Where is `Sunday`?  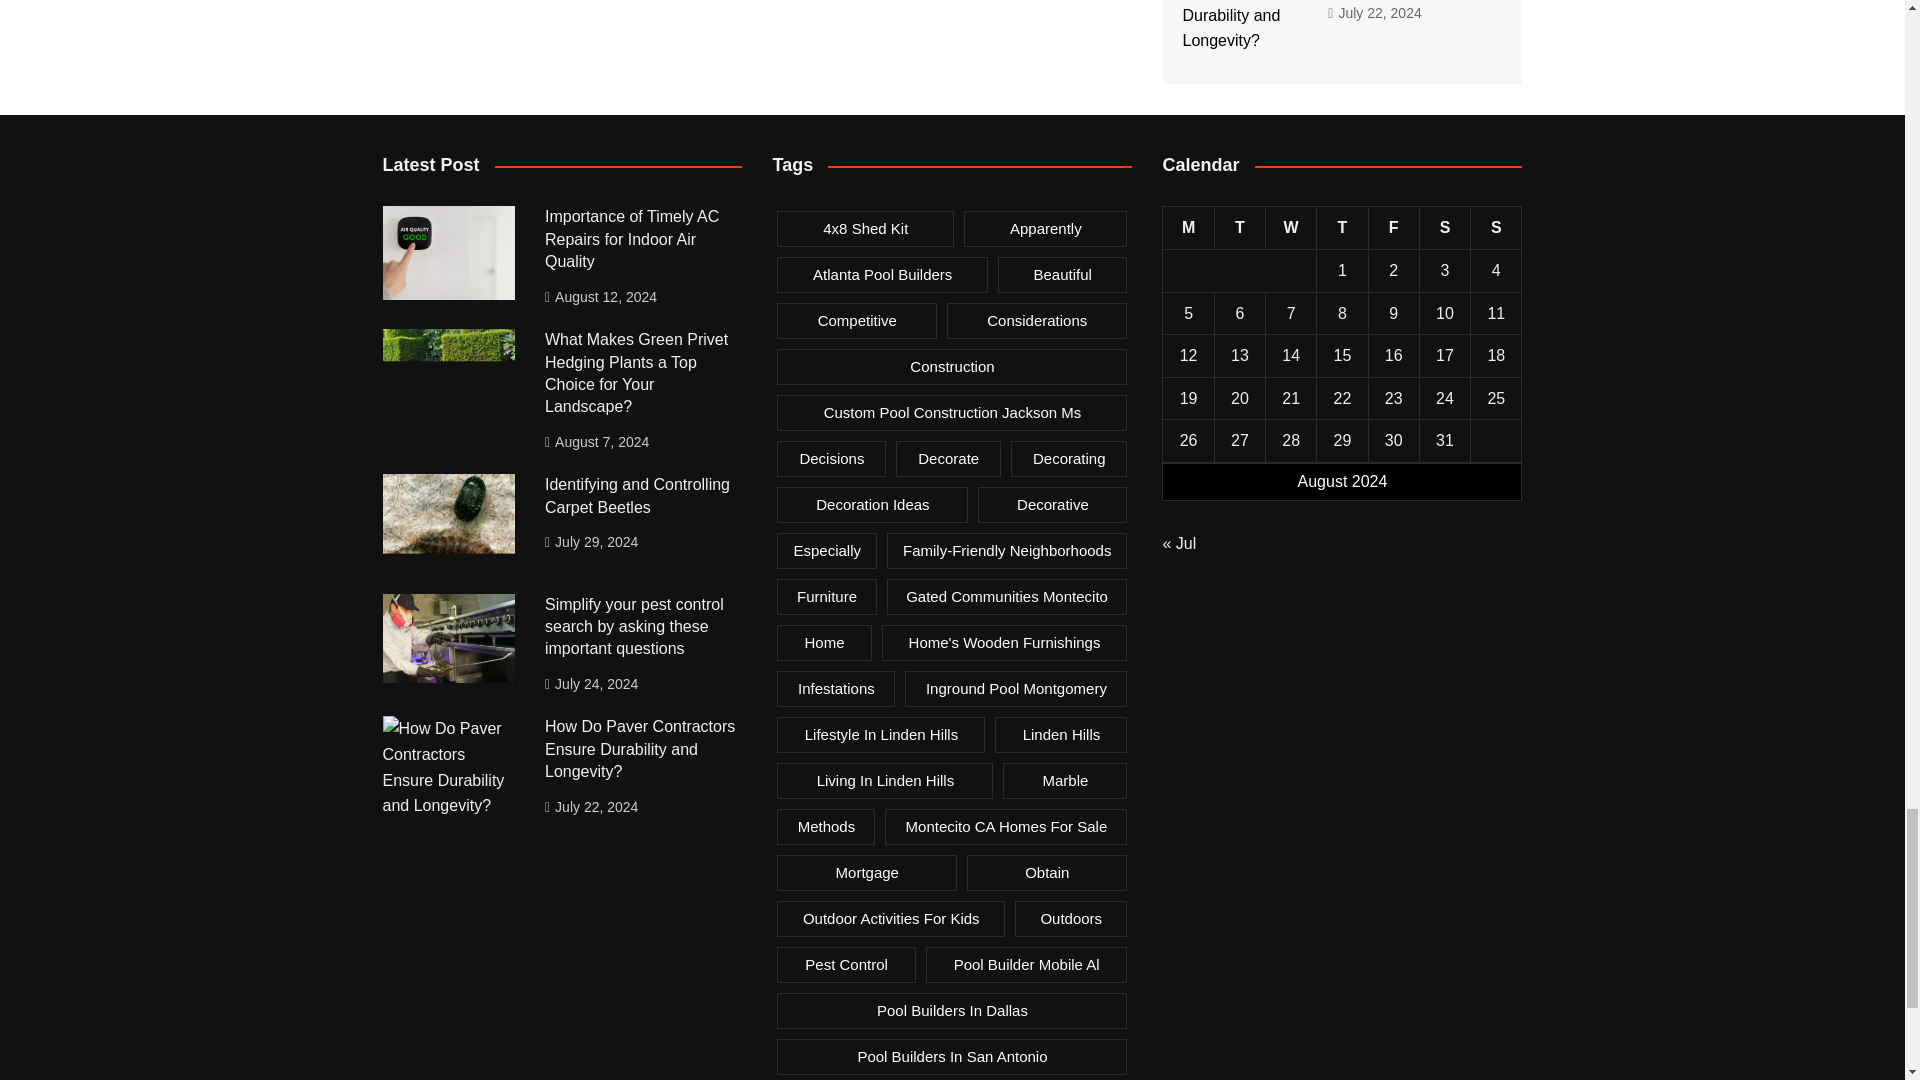
Sunday is located at coordinates (1496, 228).